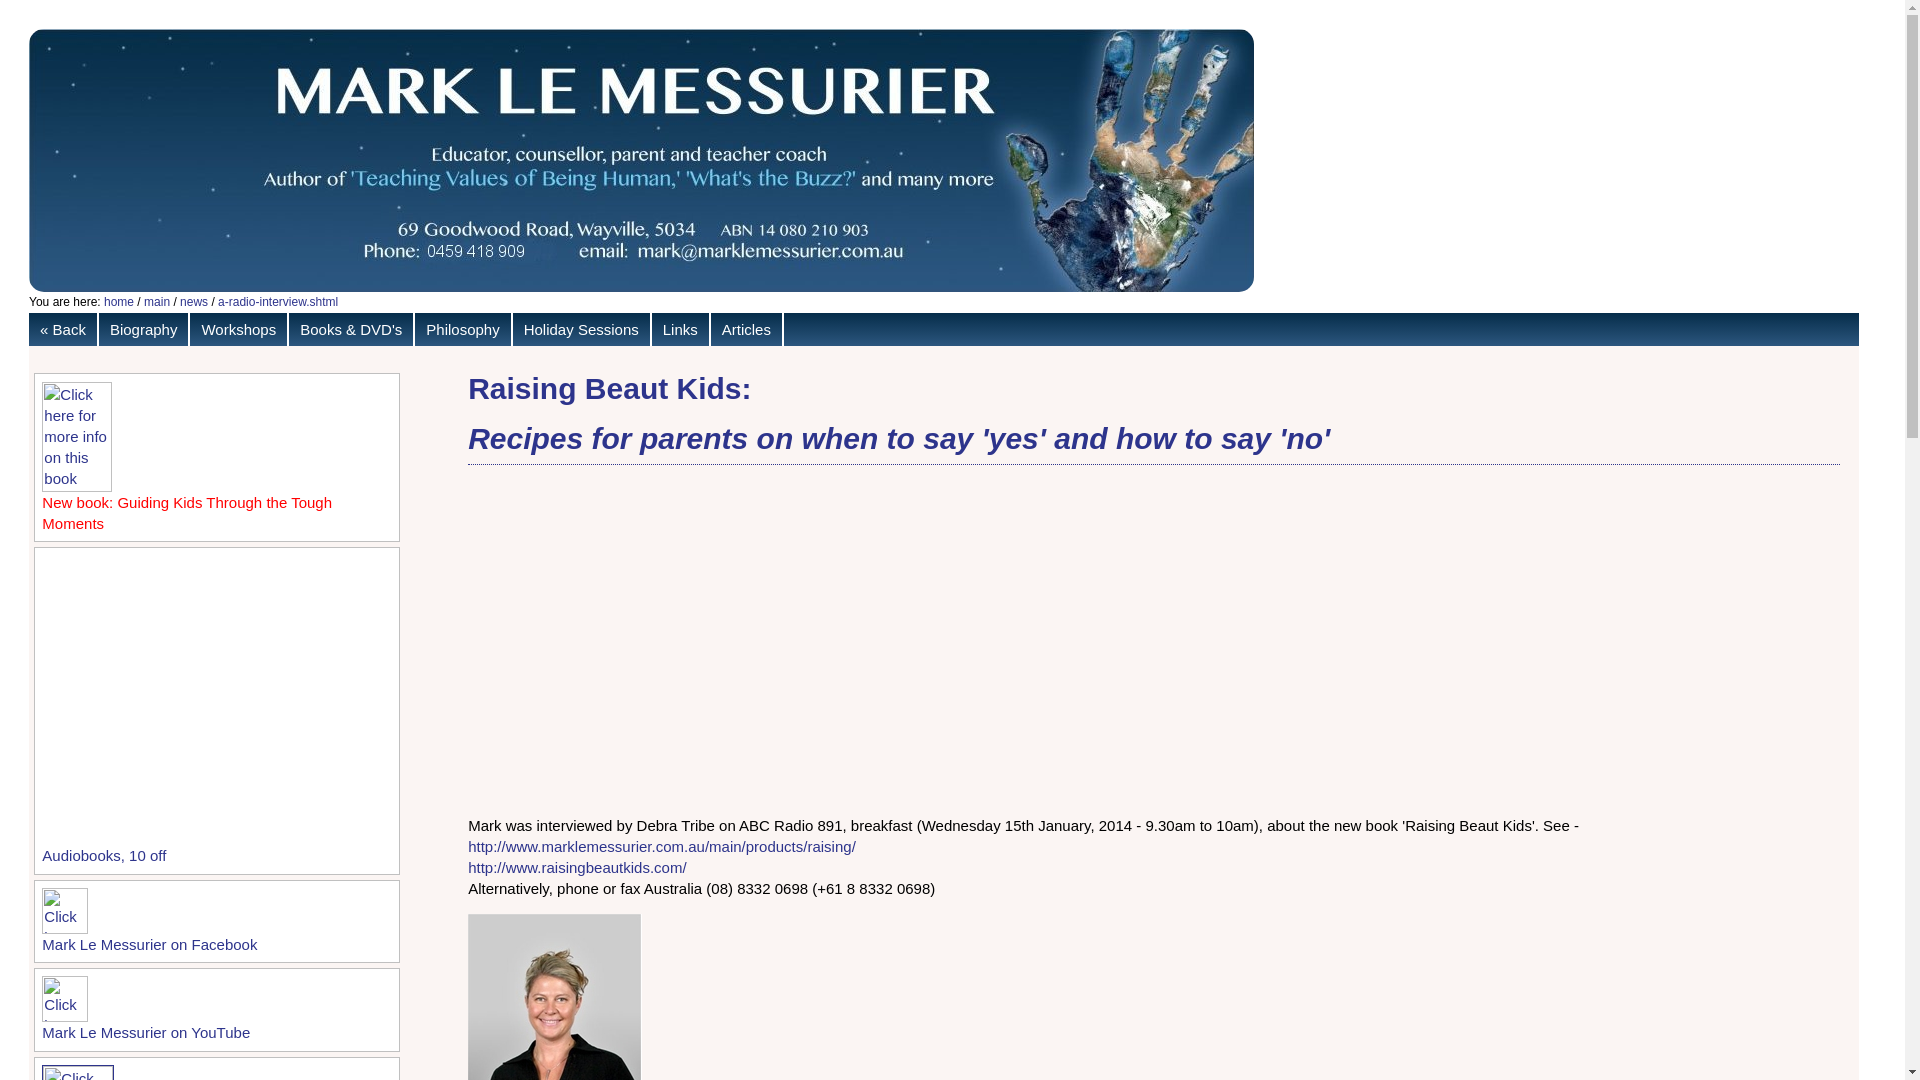 The height and width of the screenshot is (1080, 1920). What do you see at coordinates (144, 329) in the screenshot?
I see `Biography` at bounding box center [144, 329].